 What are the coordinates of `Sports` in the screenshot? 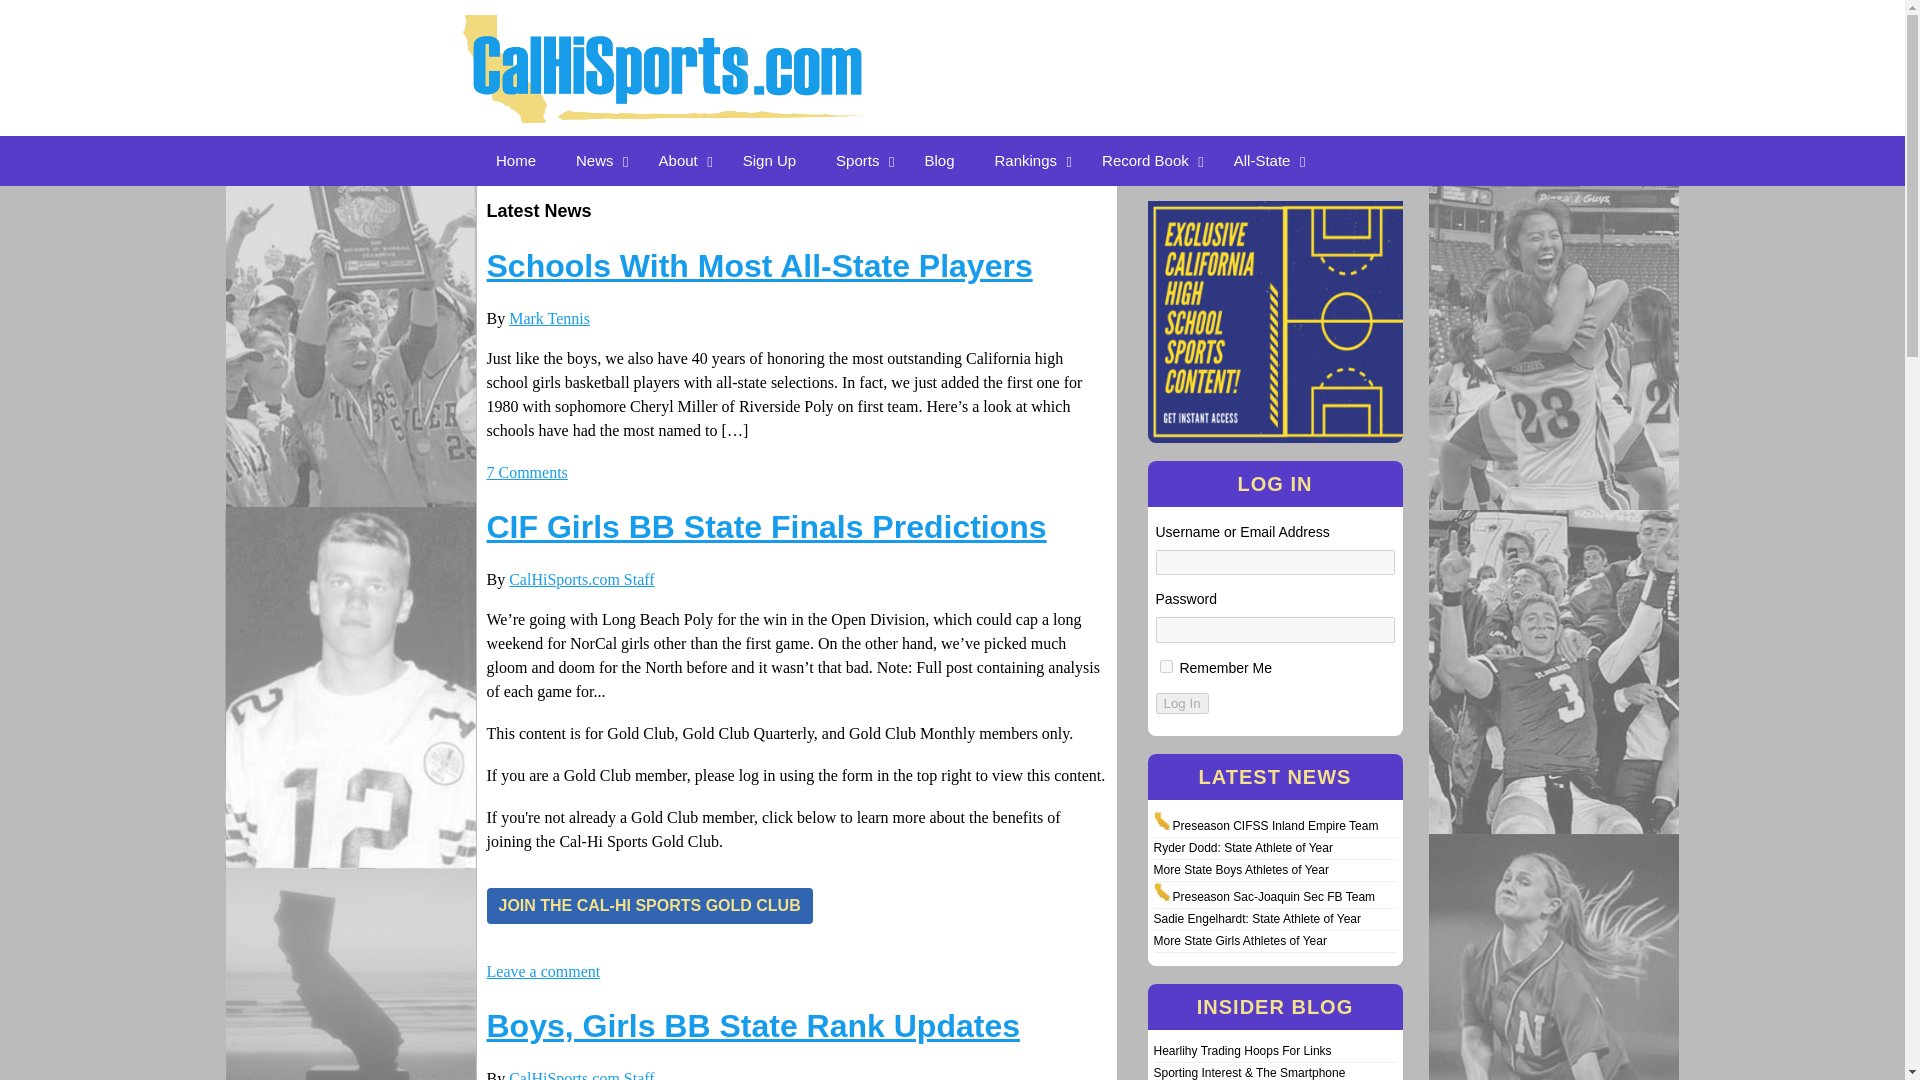 It's located at (860, 160).